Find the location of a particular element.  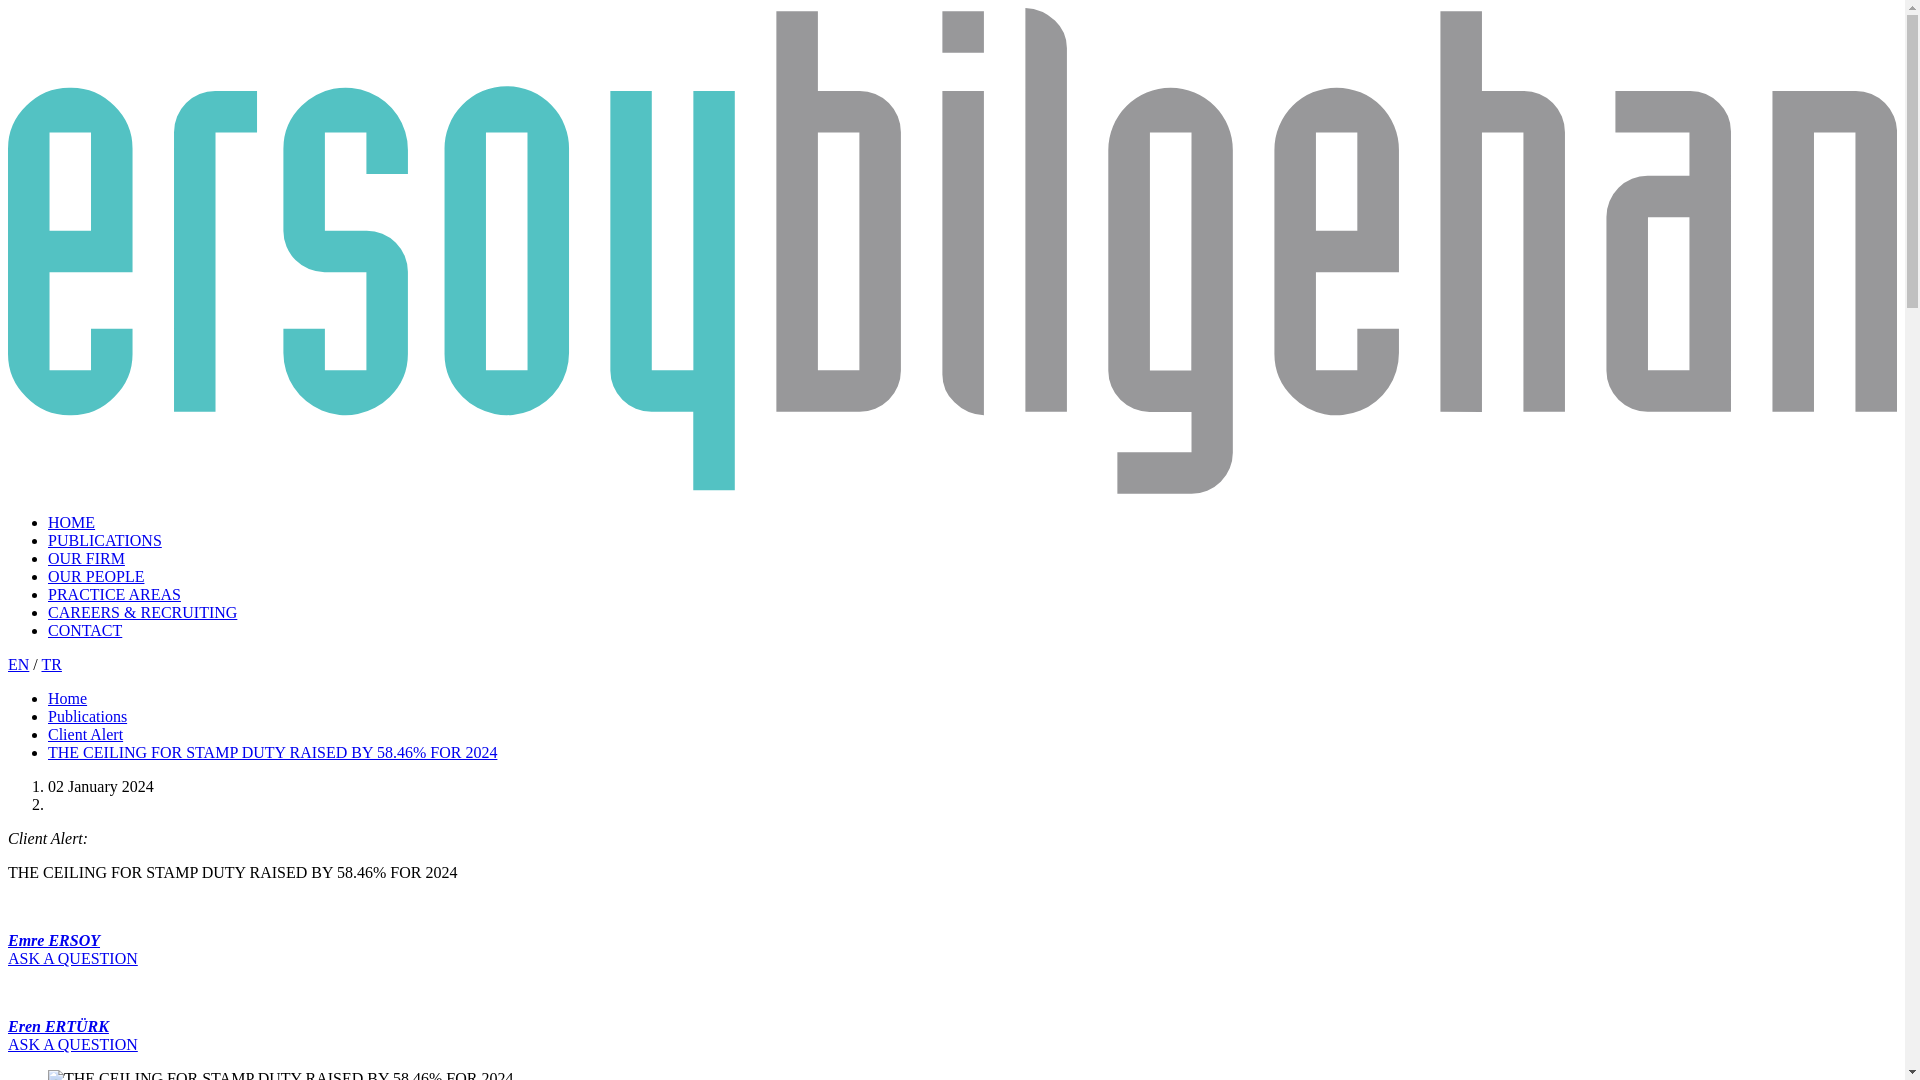

Publications is located at coordinates (87, 716).